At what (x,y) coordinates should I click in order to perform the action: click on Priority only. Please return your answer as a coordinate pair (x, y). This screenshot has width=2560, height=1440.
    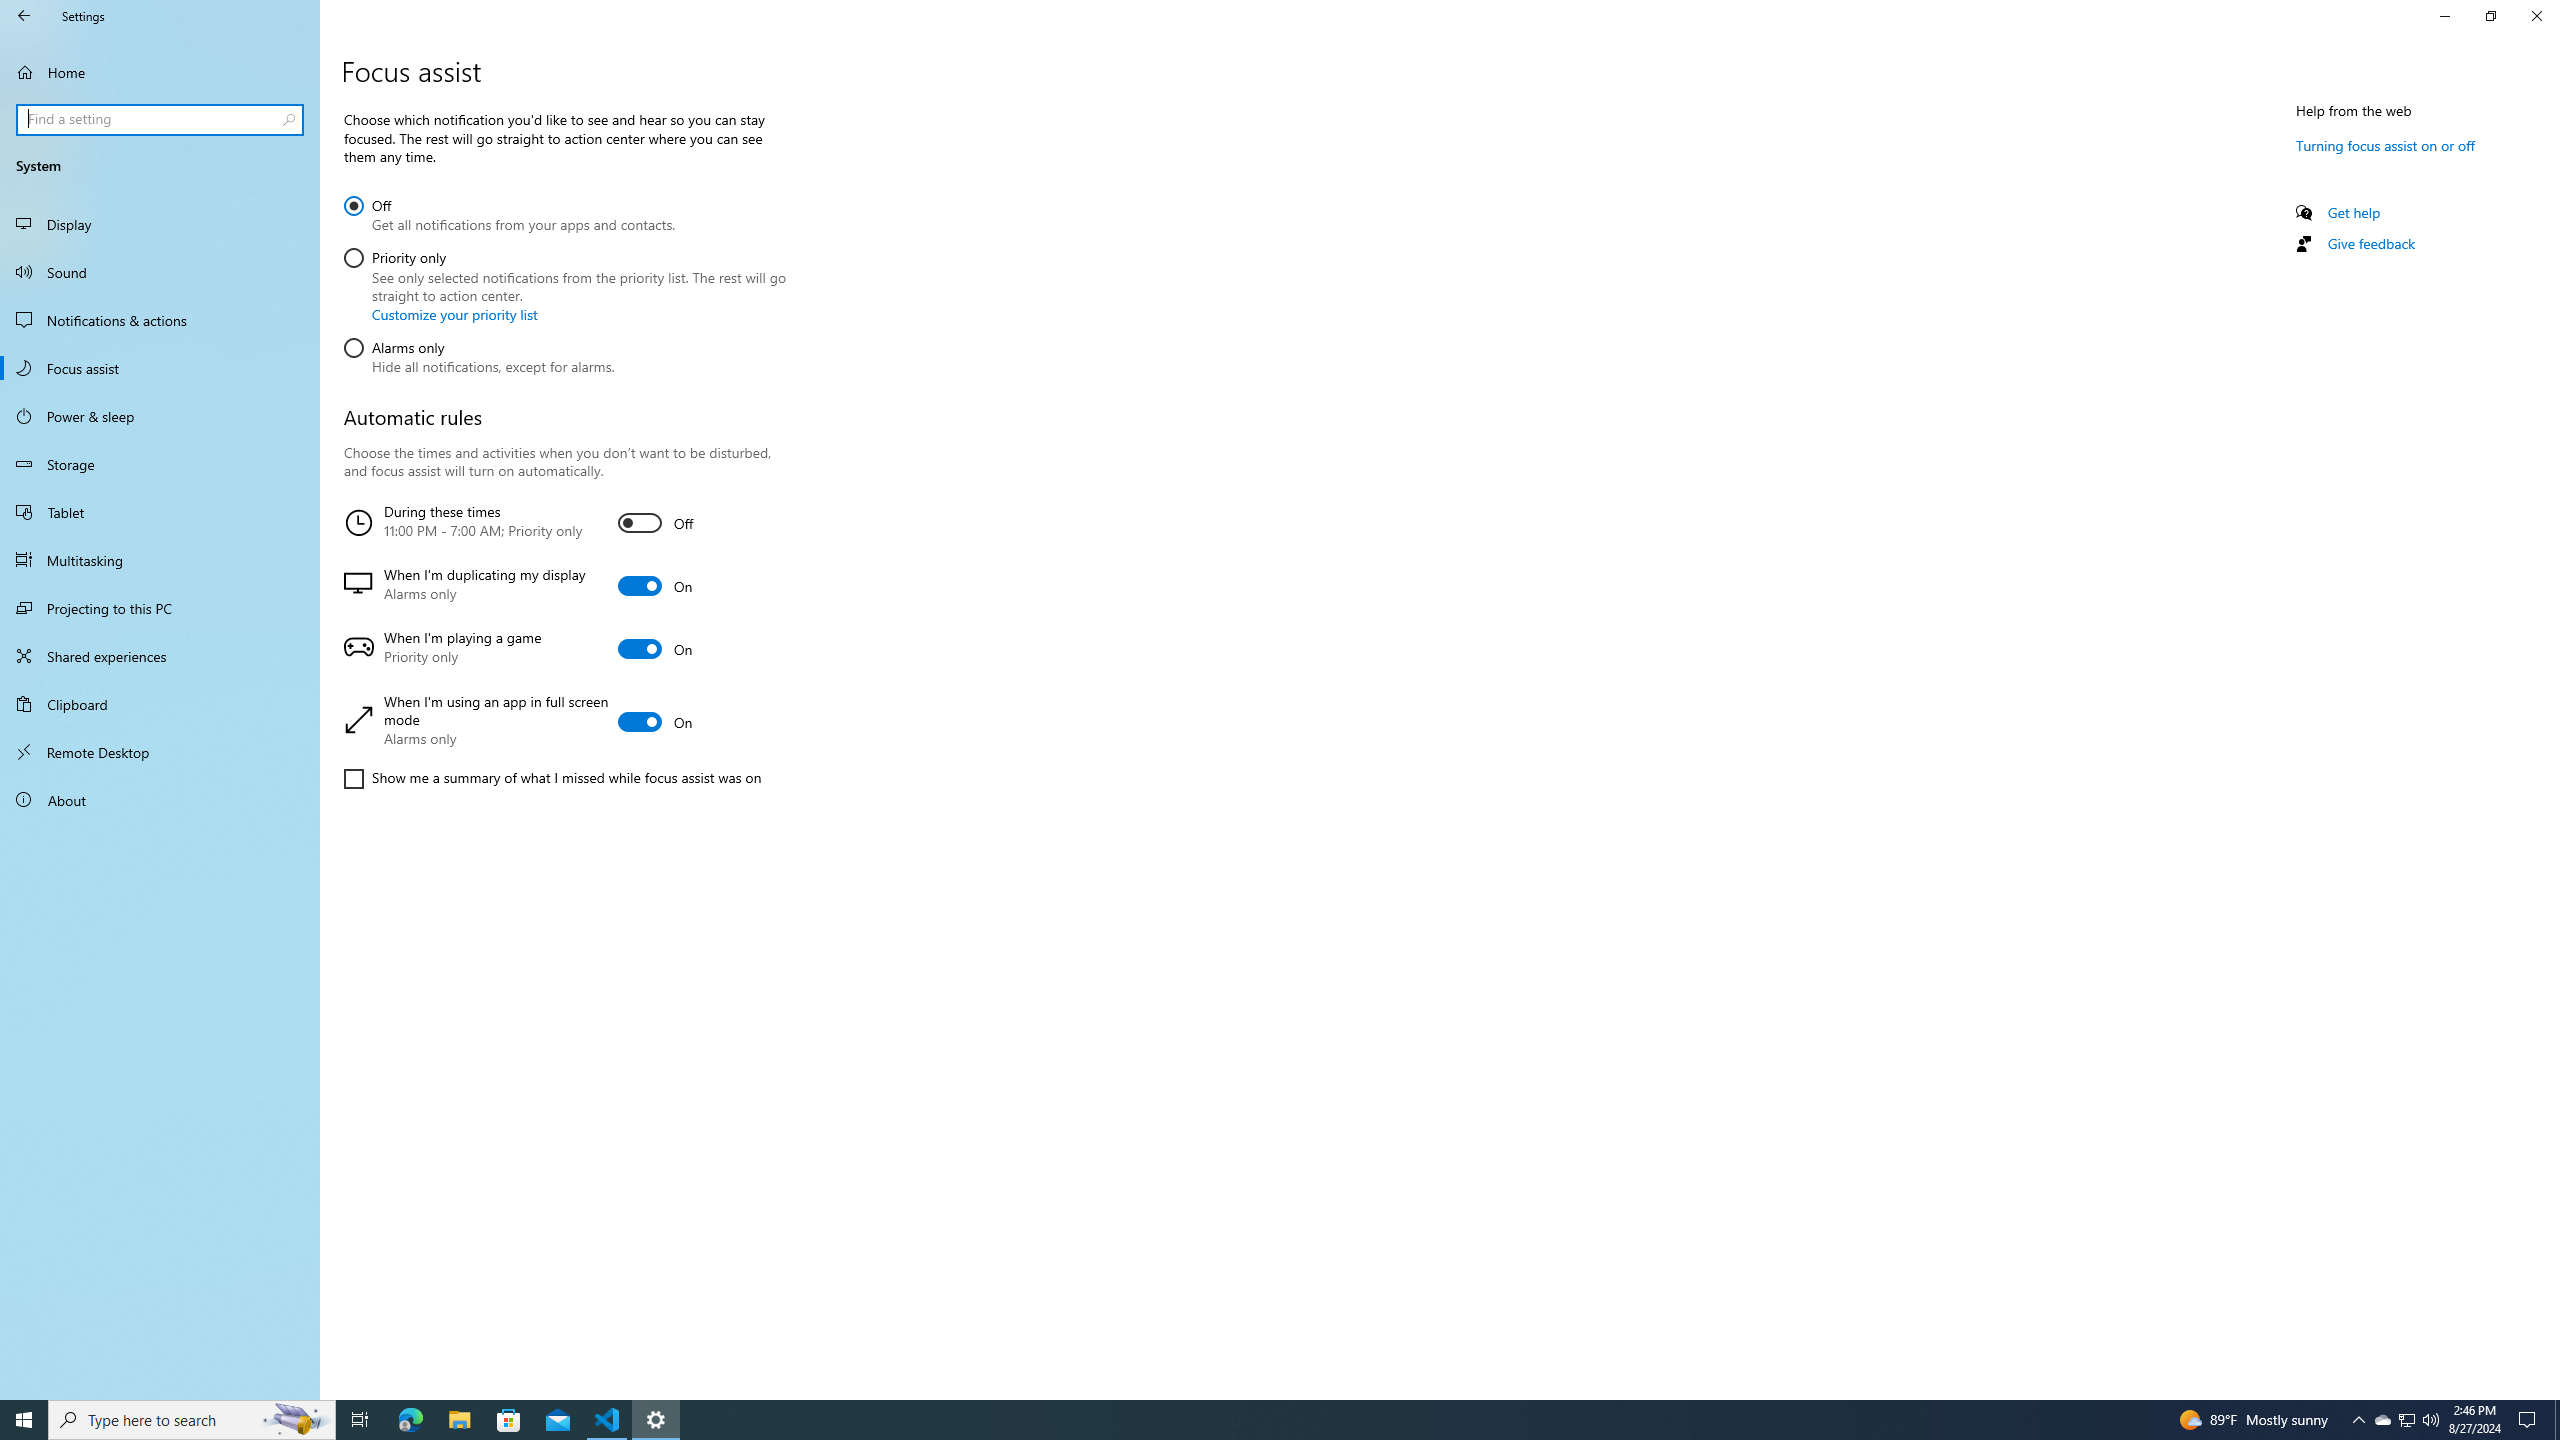
    Looking at the image, I should click on (564, 282).